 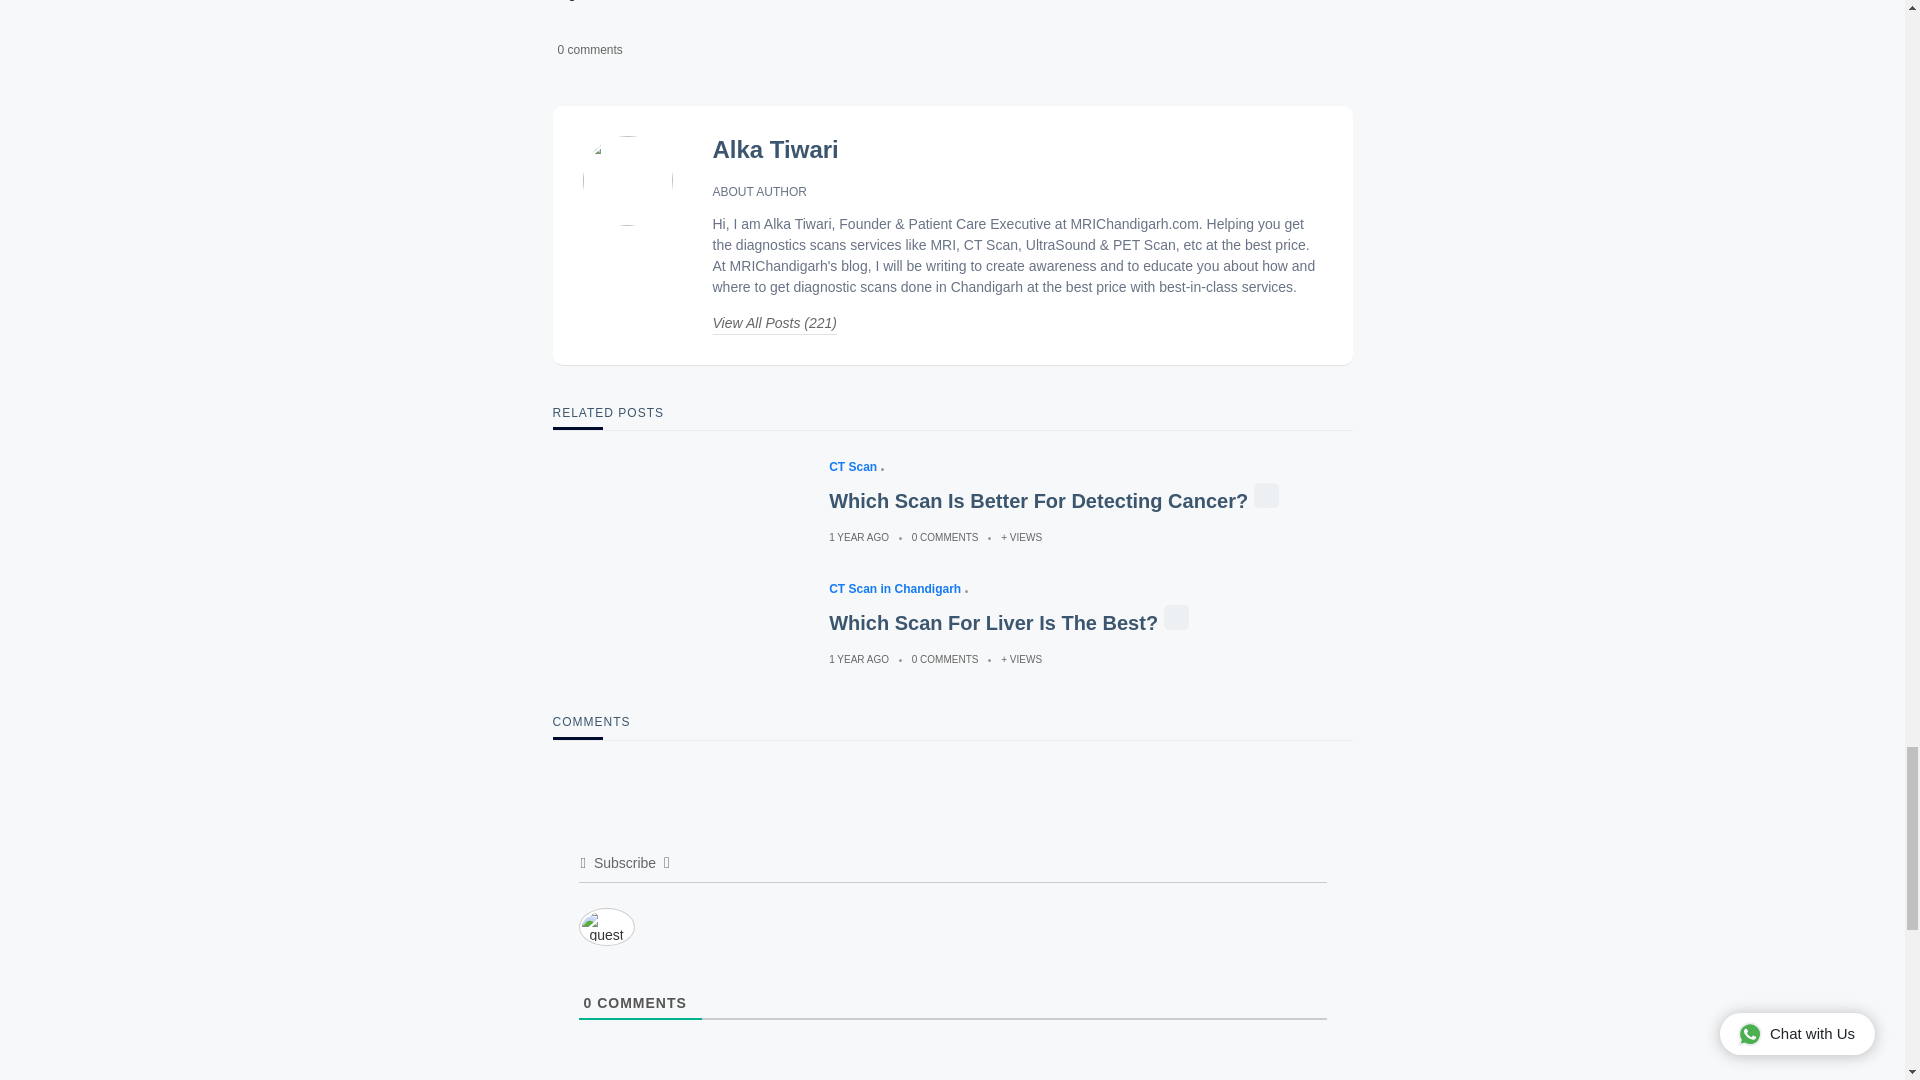 What do you see at coordinates (862, 467) in the screenshot?
I see `CT Scan` at bounding box center [862, 467].